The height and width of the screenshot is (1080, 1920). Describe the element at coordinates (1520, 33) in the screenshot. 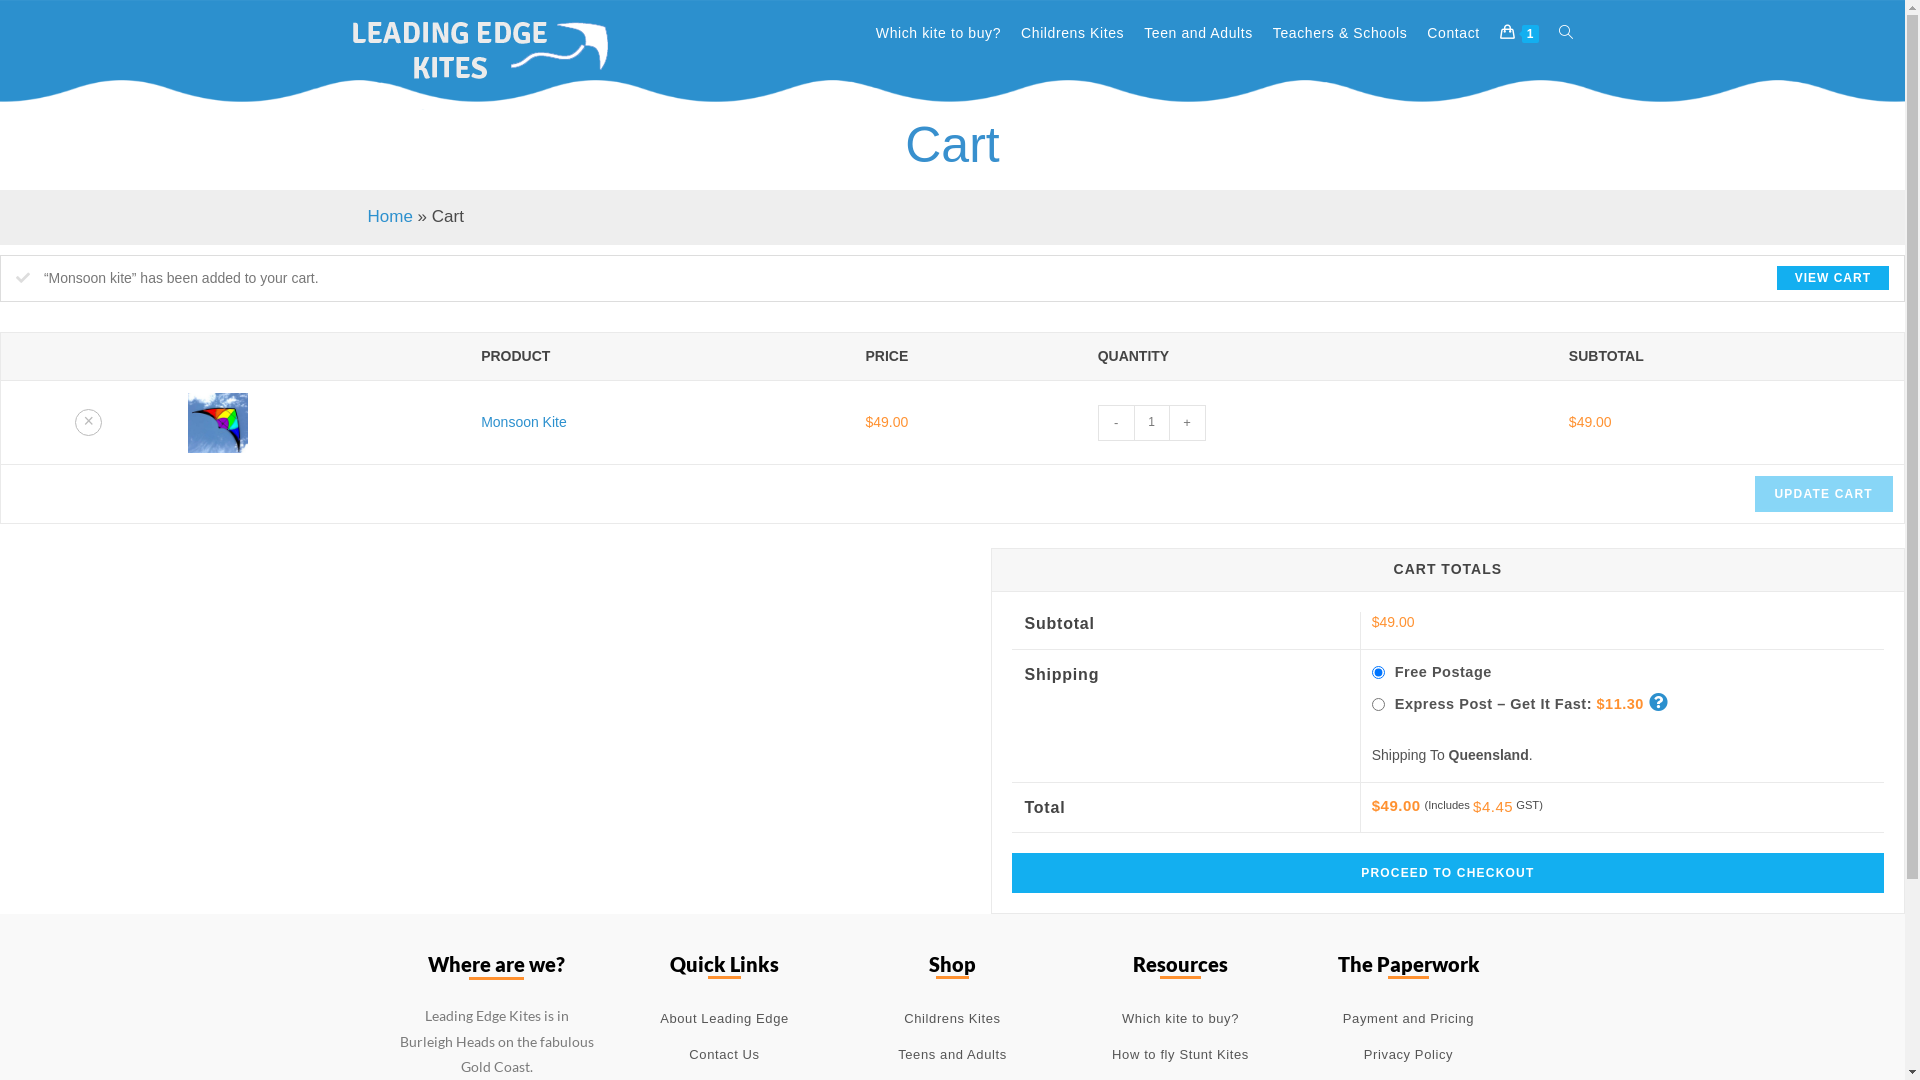

I see `1` at that location.